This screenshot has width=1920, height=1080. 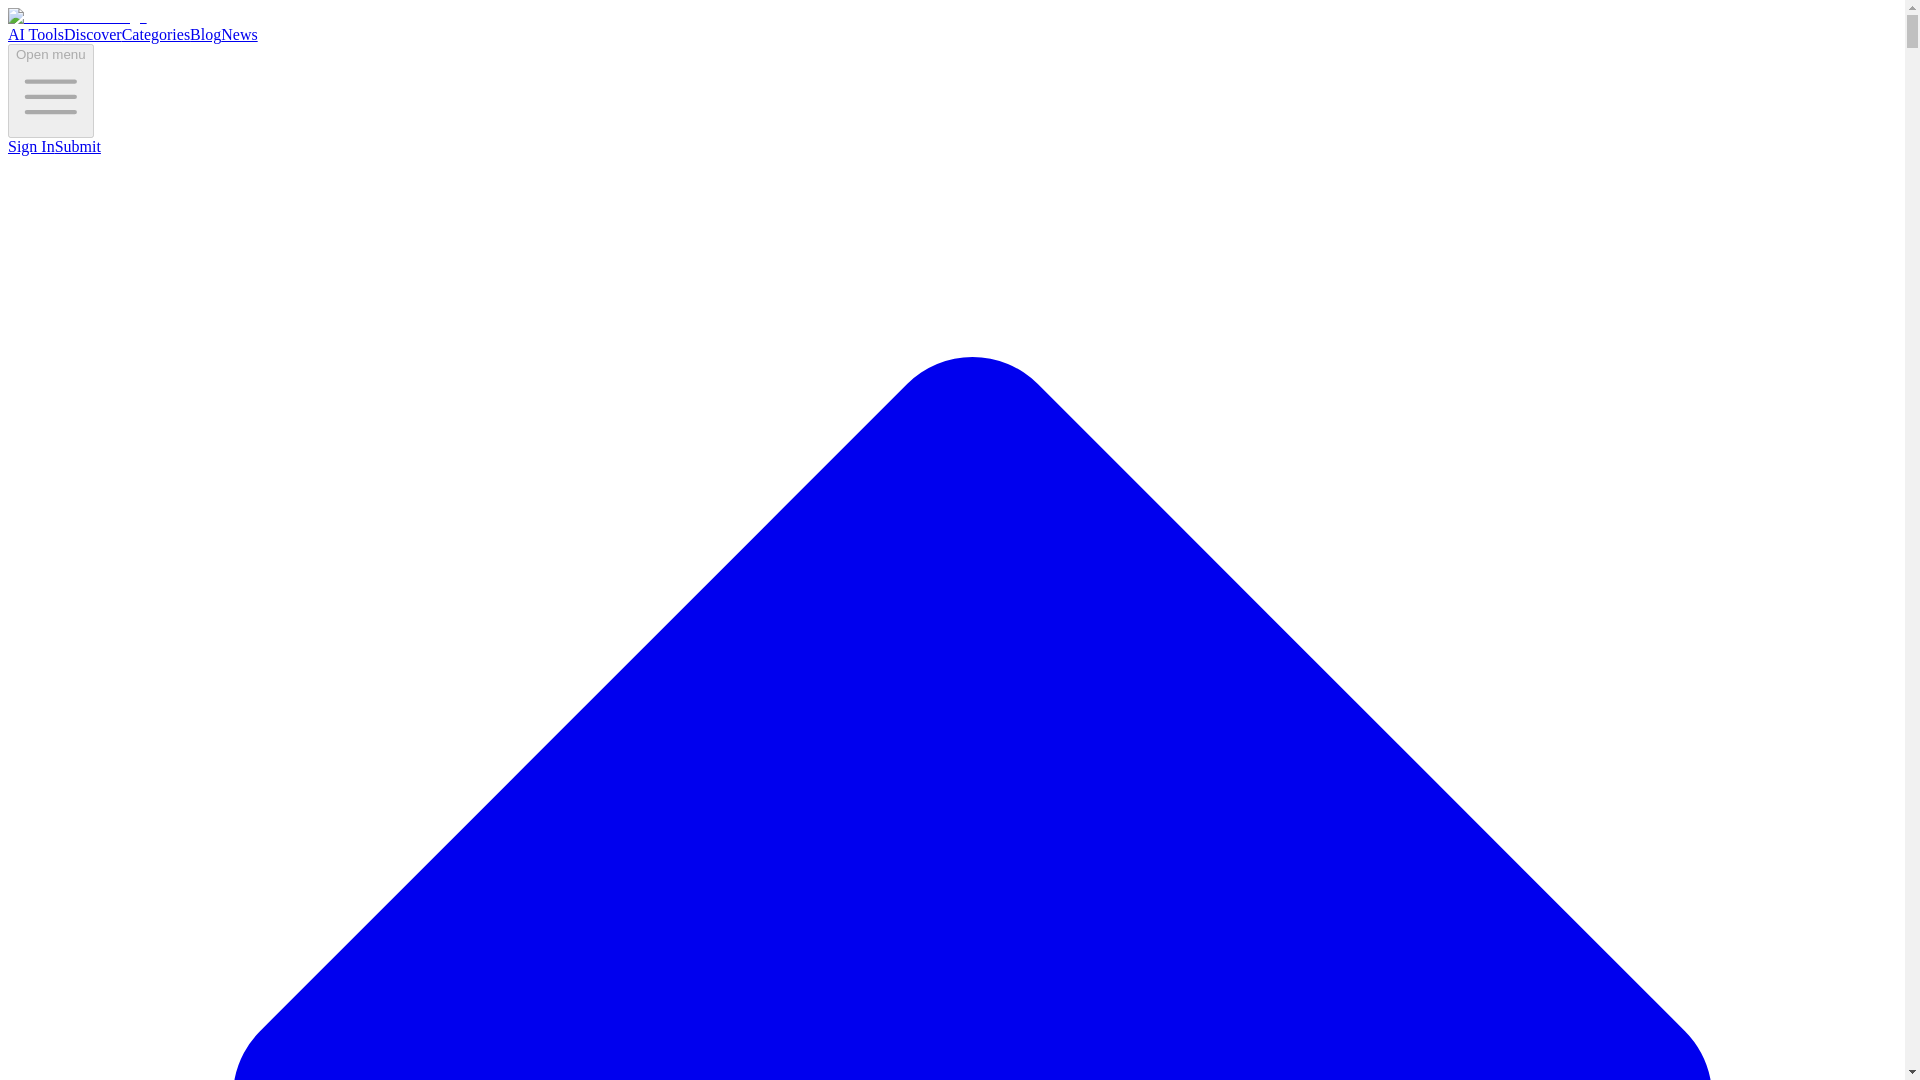 I want to click on Blog, so click(x=205, y=34).